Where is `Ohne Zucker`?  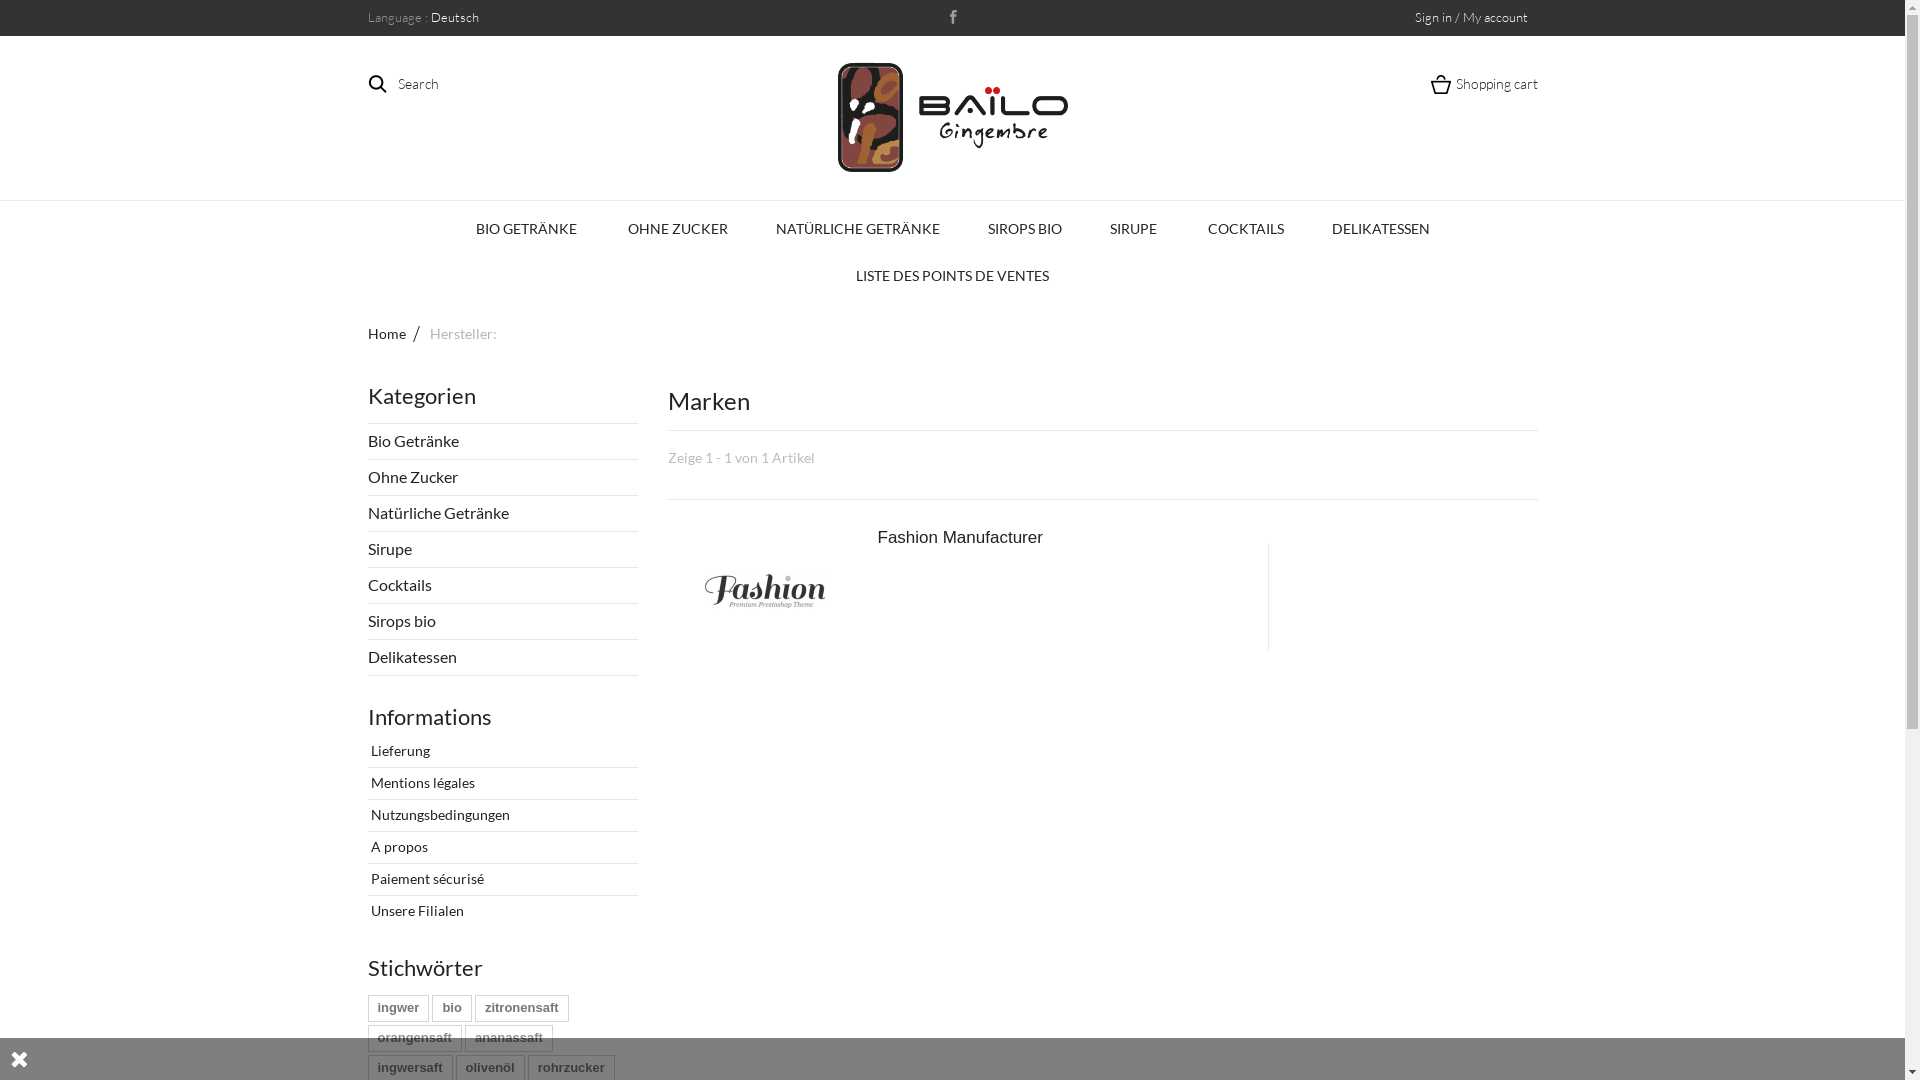 Ohne Zucker is located at coordinates (503, 478).